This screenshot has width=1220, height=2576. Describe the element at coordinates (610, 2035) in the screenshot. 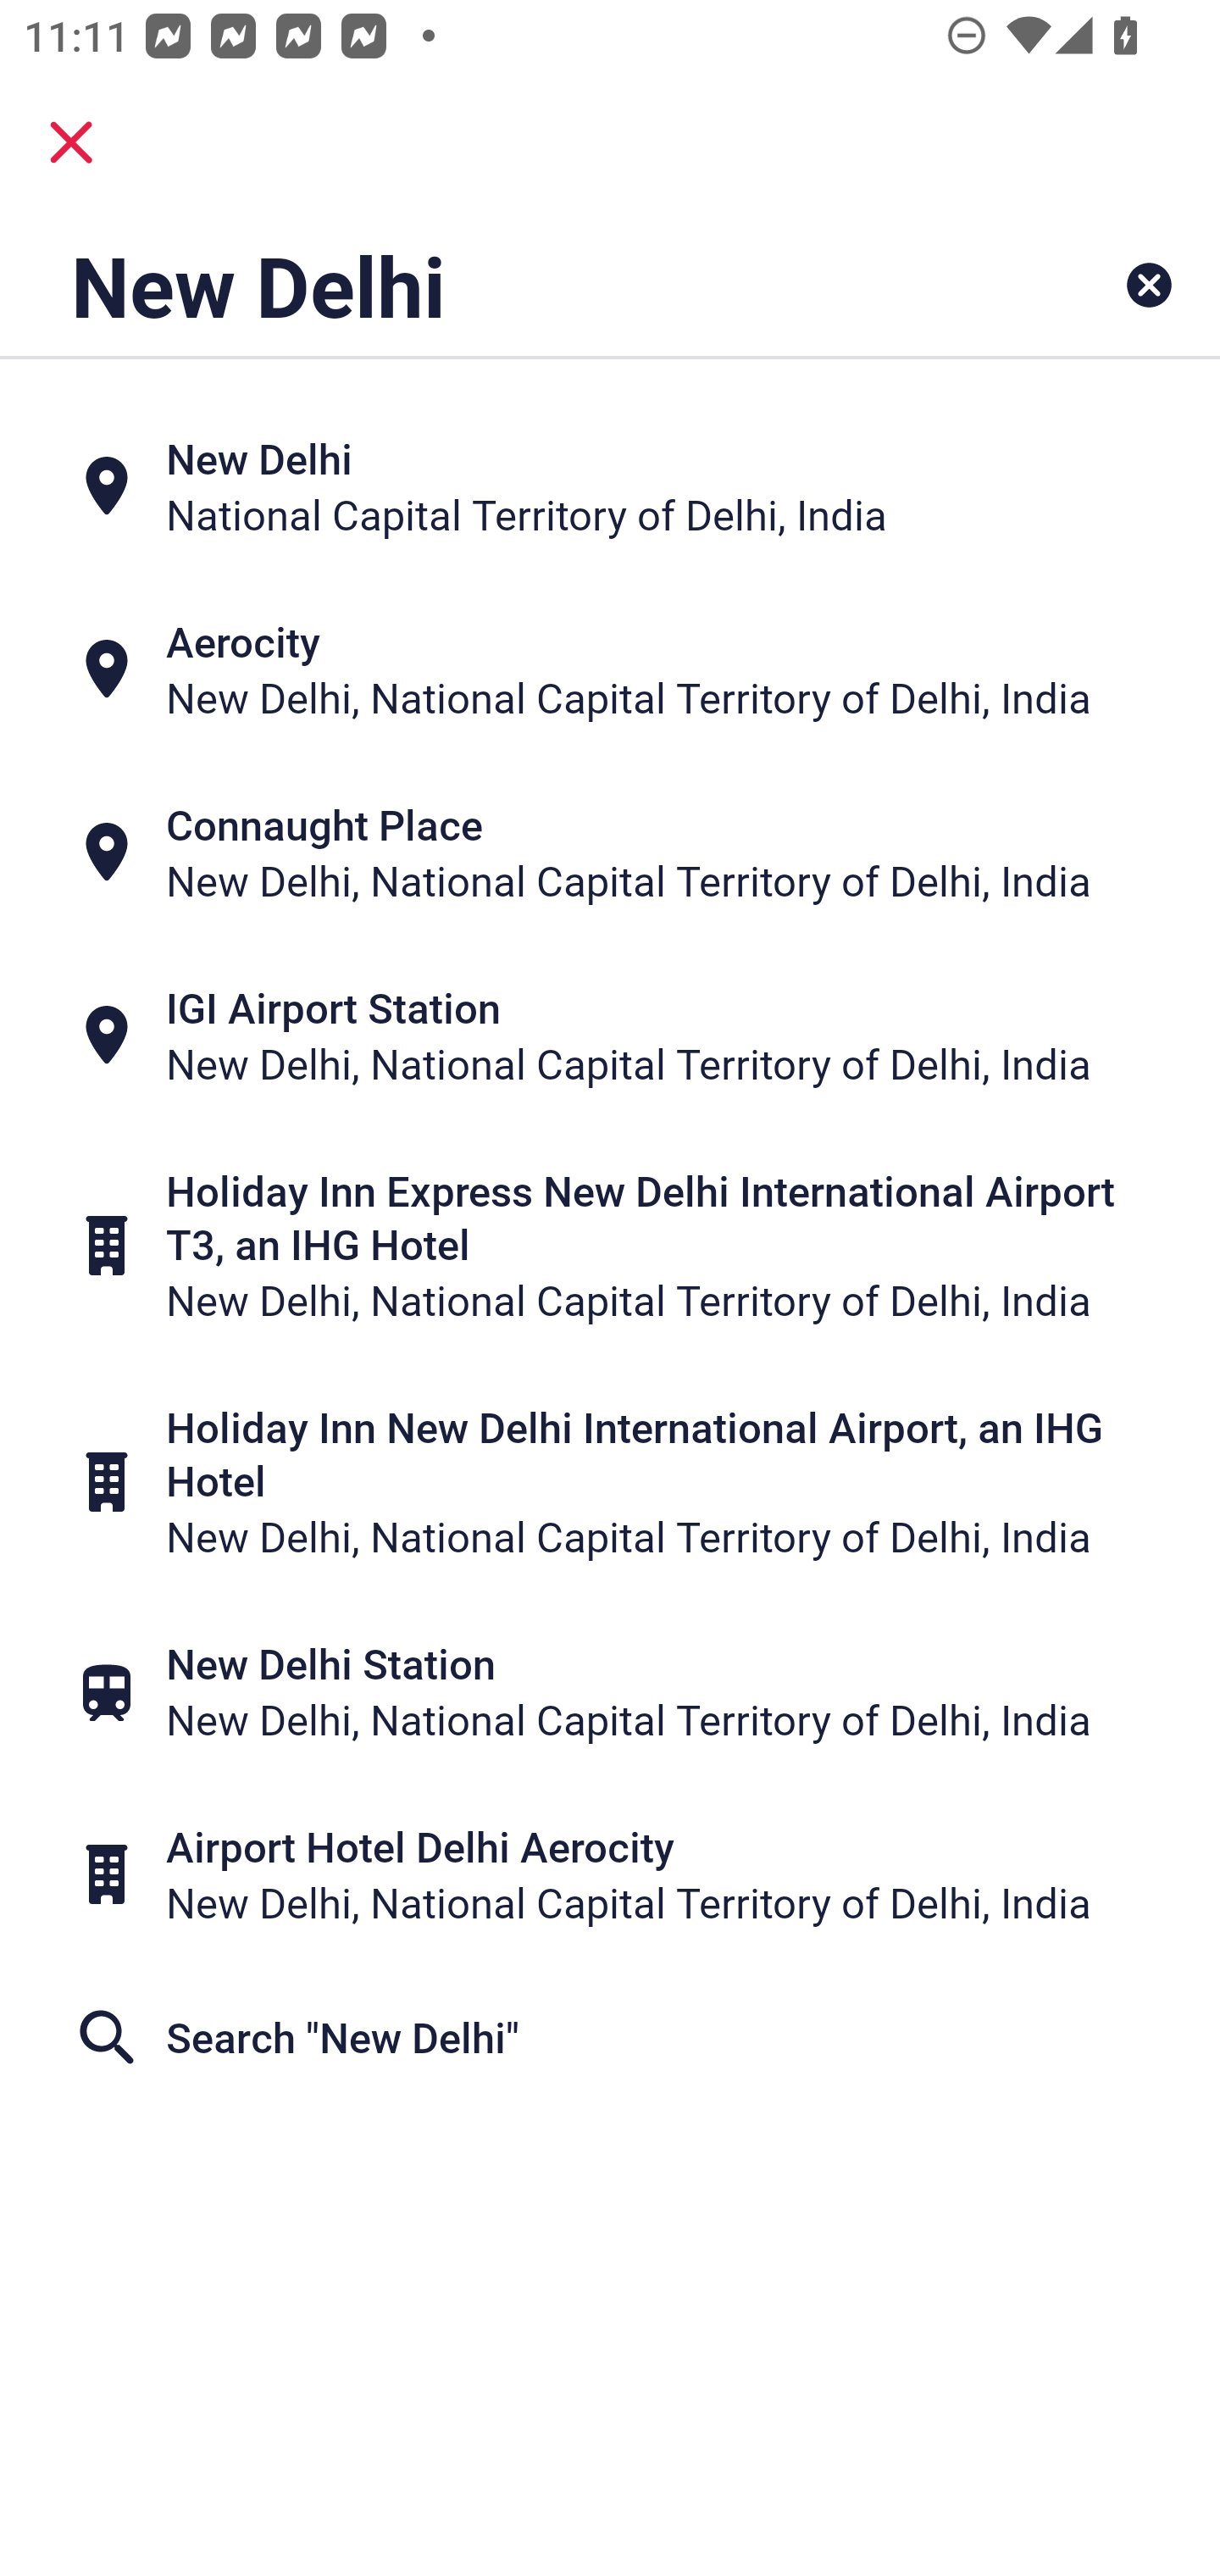

I see `Search "New Delhi"` at that location.